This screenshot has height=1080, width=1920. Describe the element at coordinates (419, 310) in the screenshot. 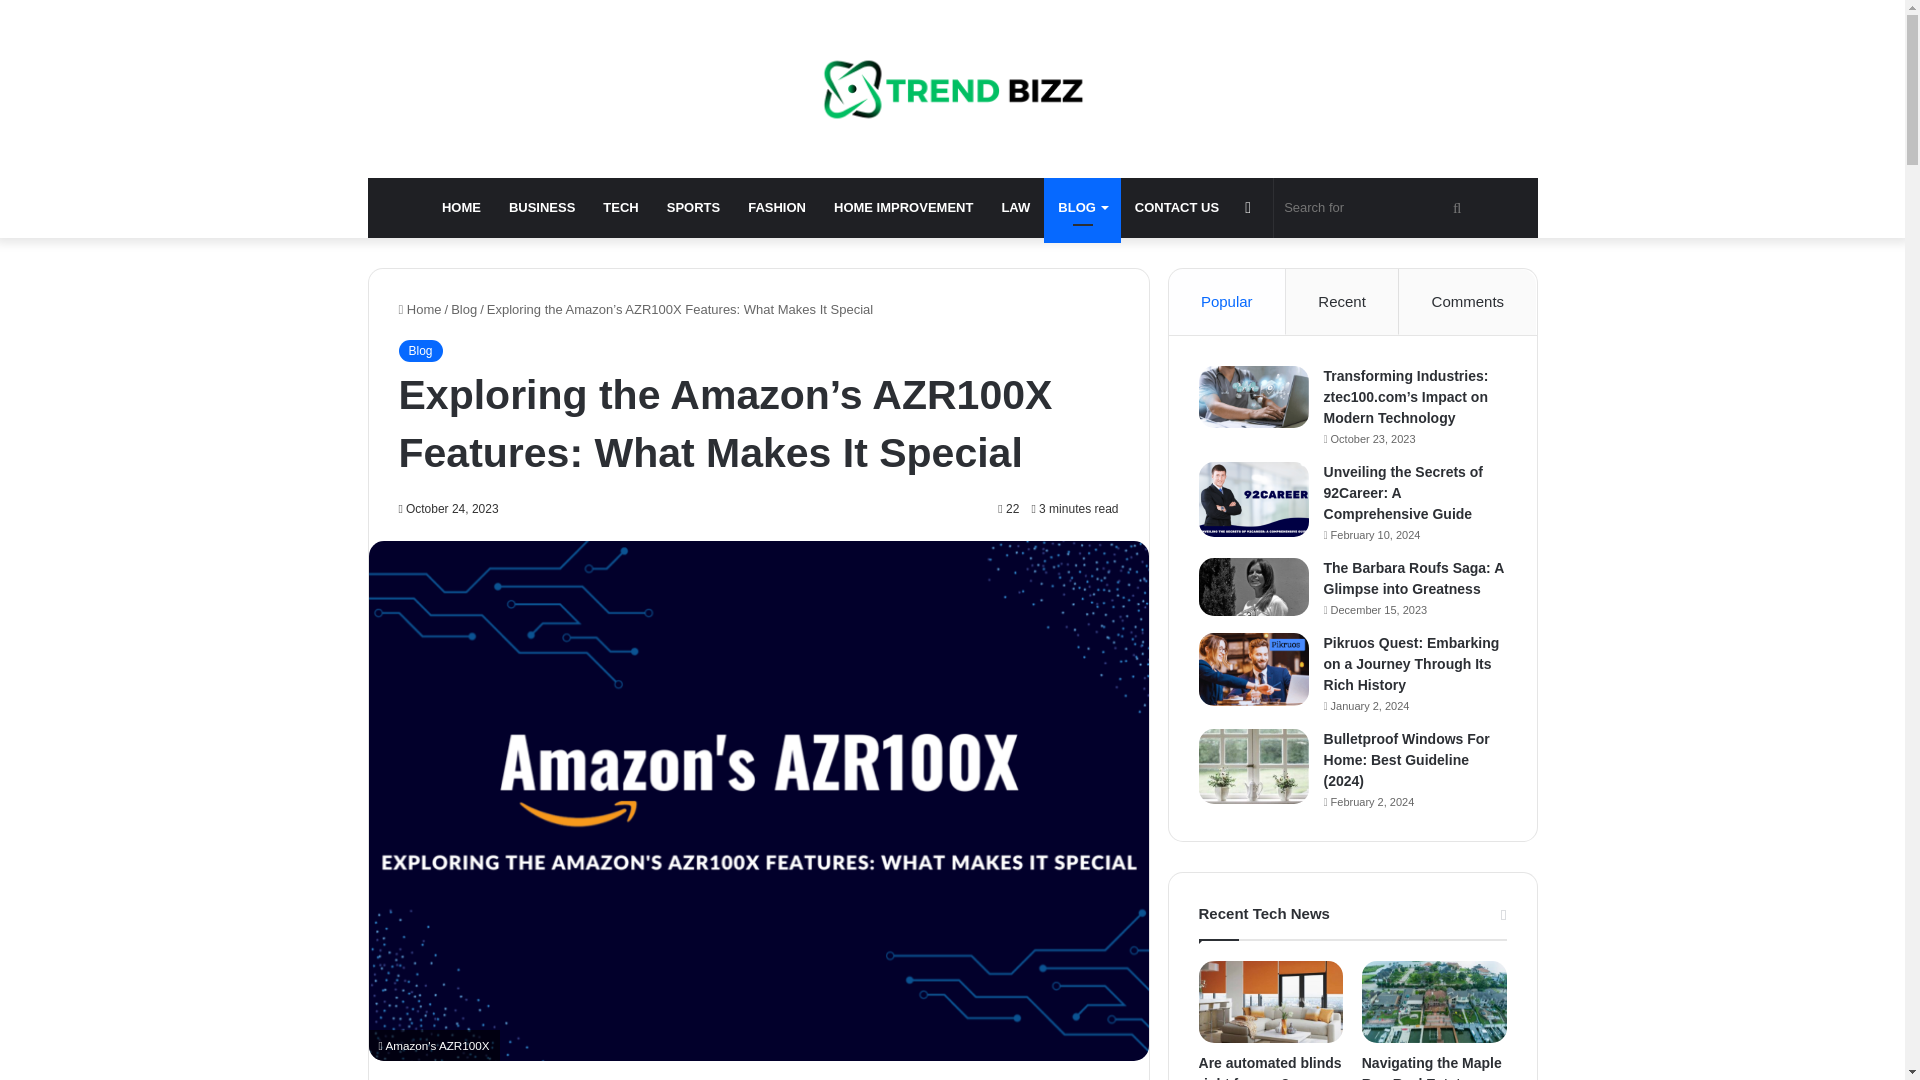

I see `Home` at that location.